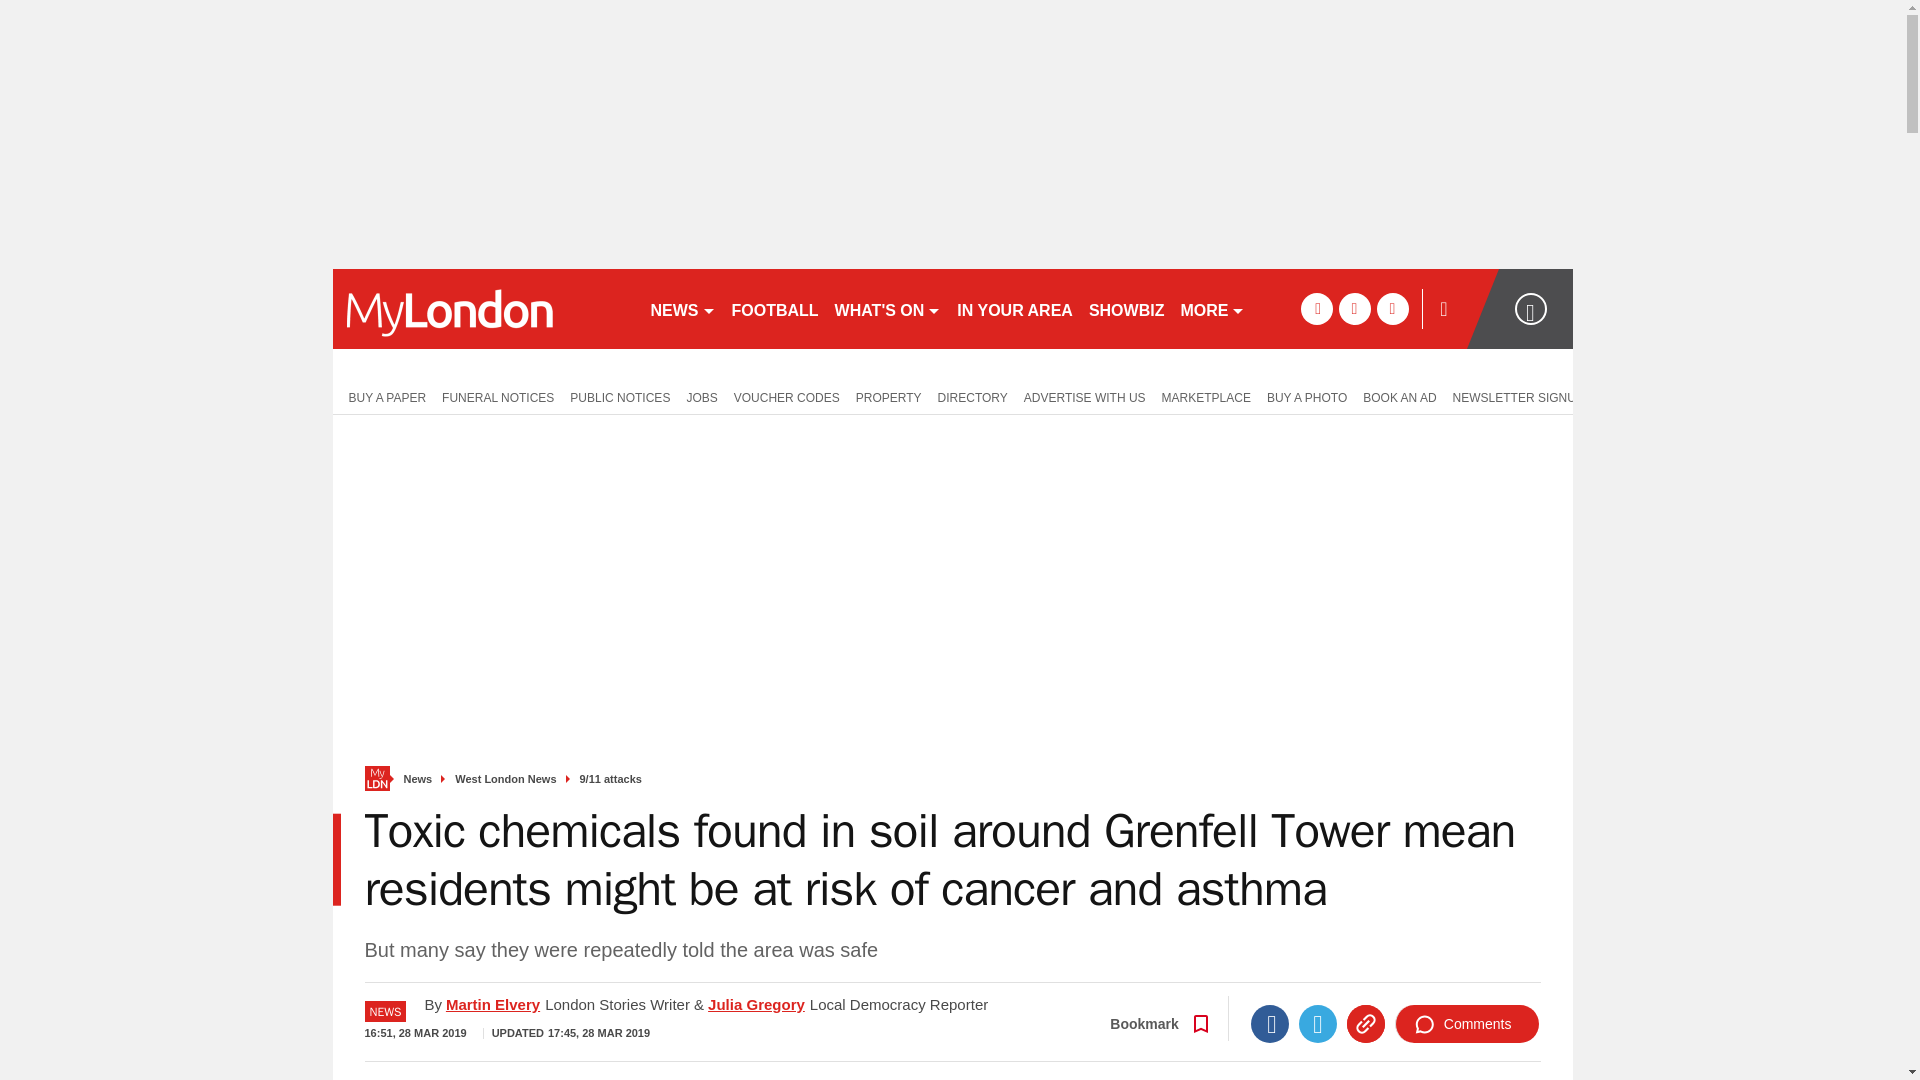  What do you see at coordinates (1467, 1024) in the screenshot?
I see `Comments` at bounding box center [1467, 1024].